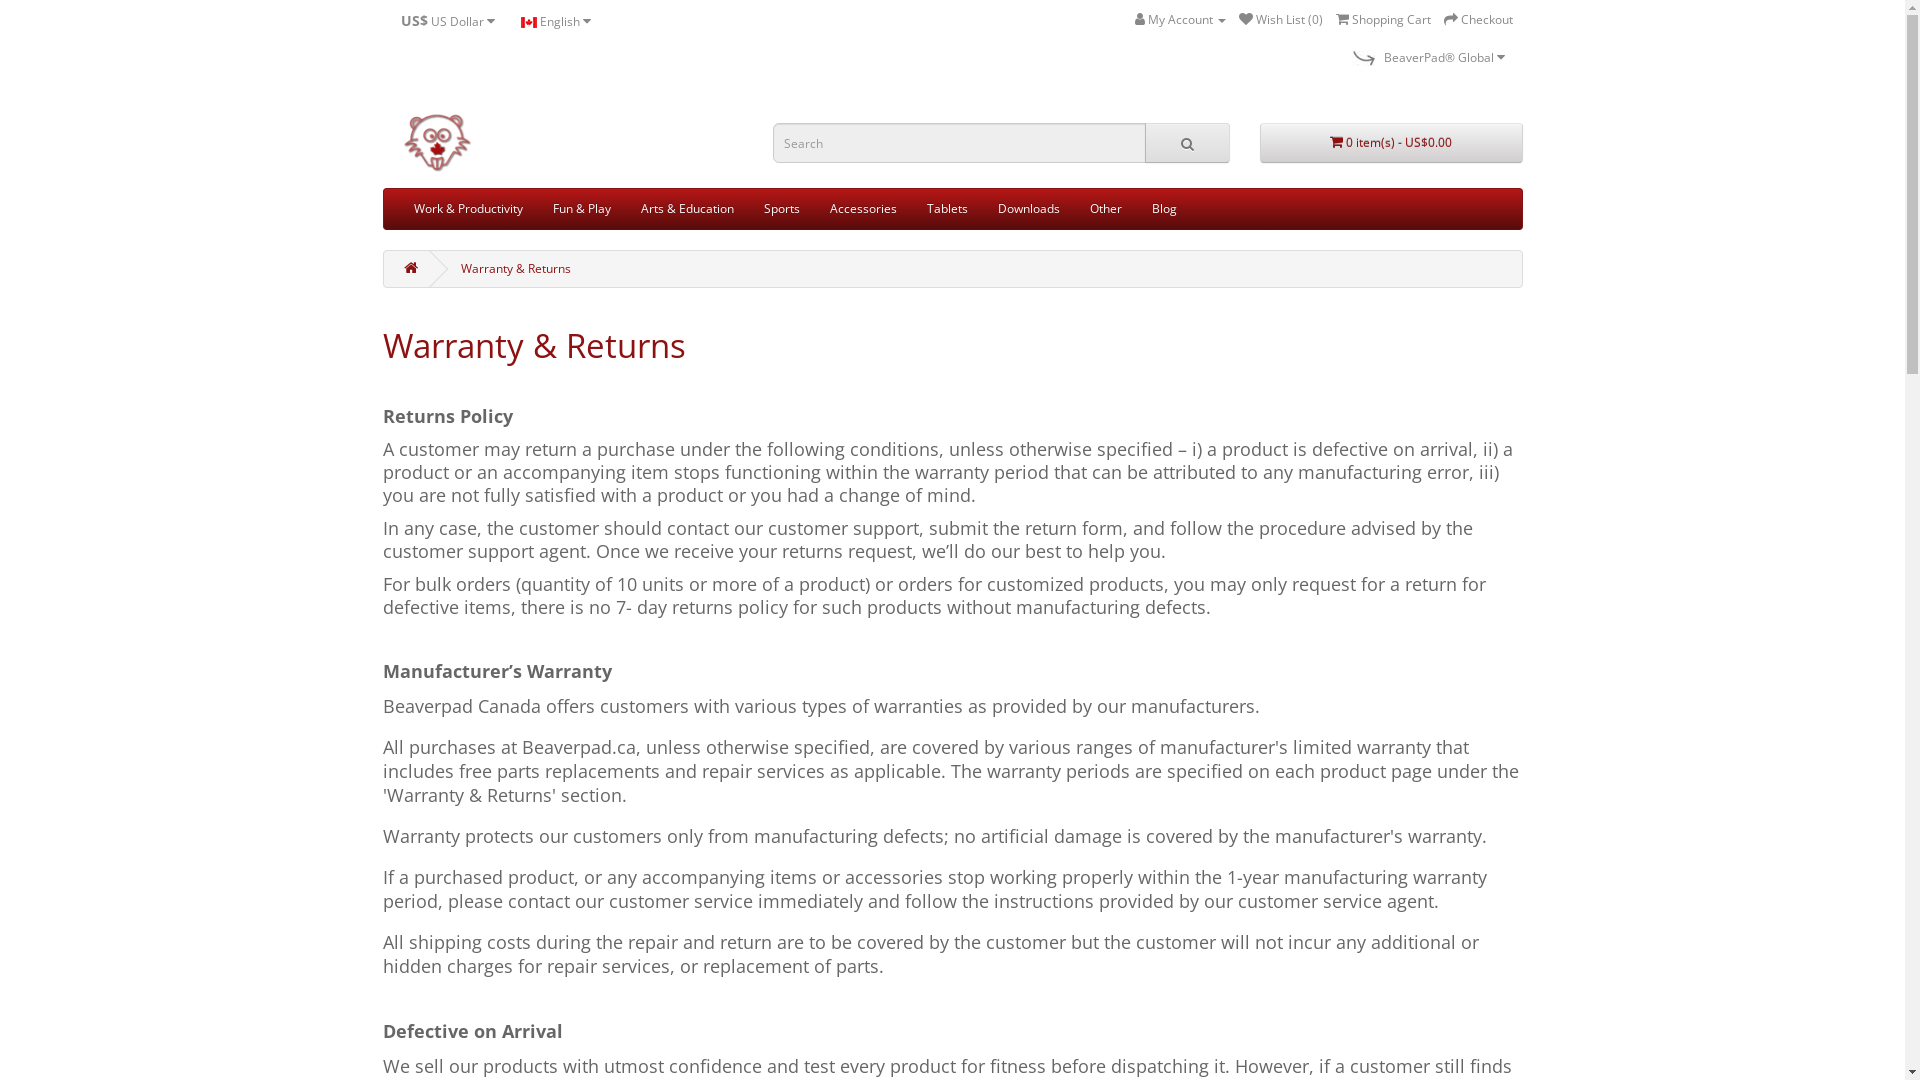  What do you see at coordinates (582, 209) in the screenshot?
I see `Fun & Play` at bounding box center [582, 209].